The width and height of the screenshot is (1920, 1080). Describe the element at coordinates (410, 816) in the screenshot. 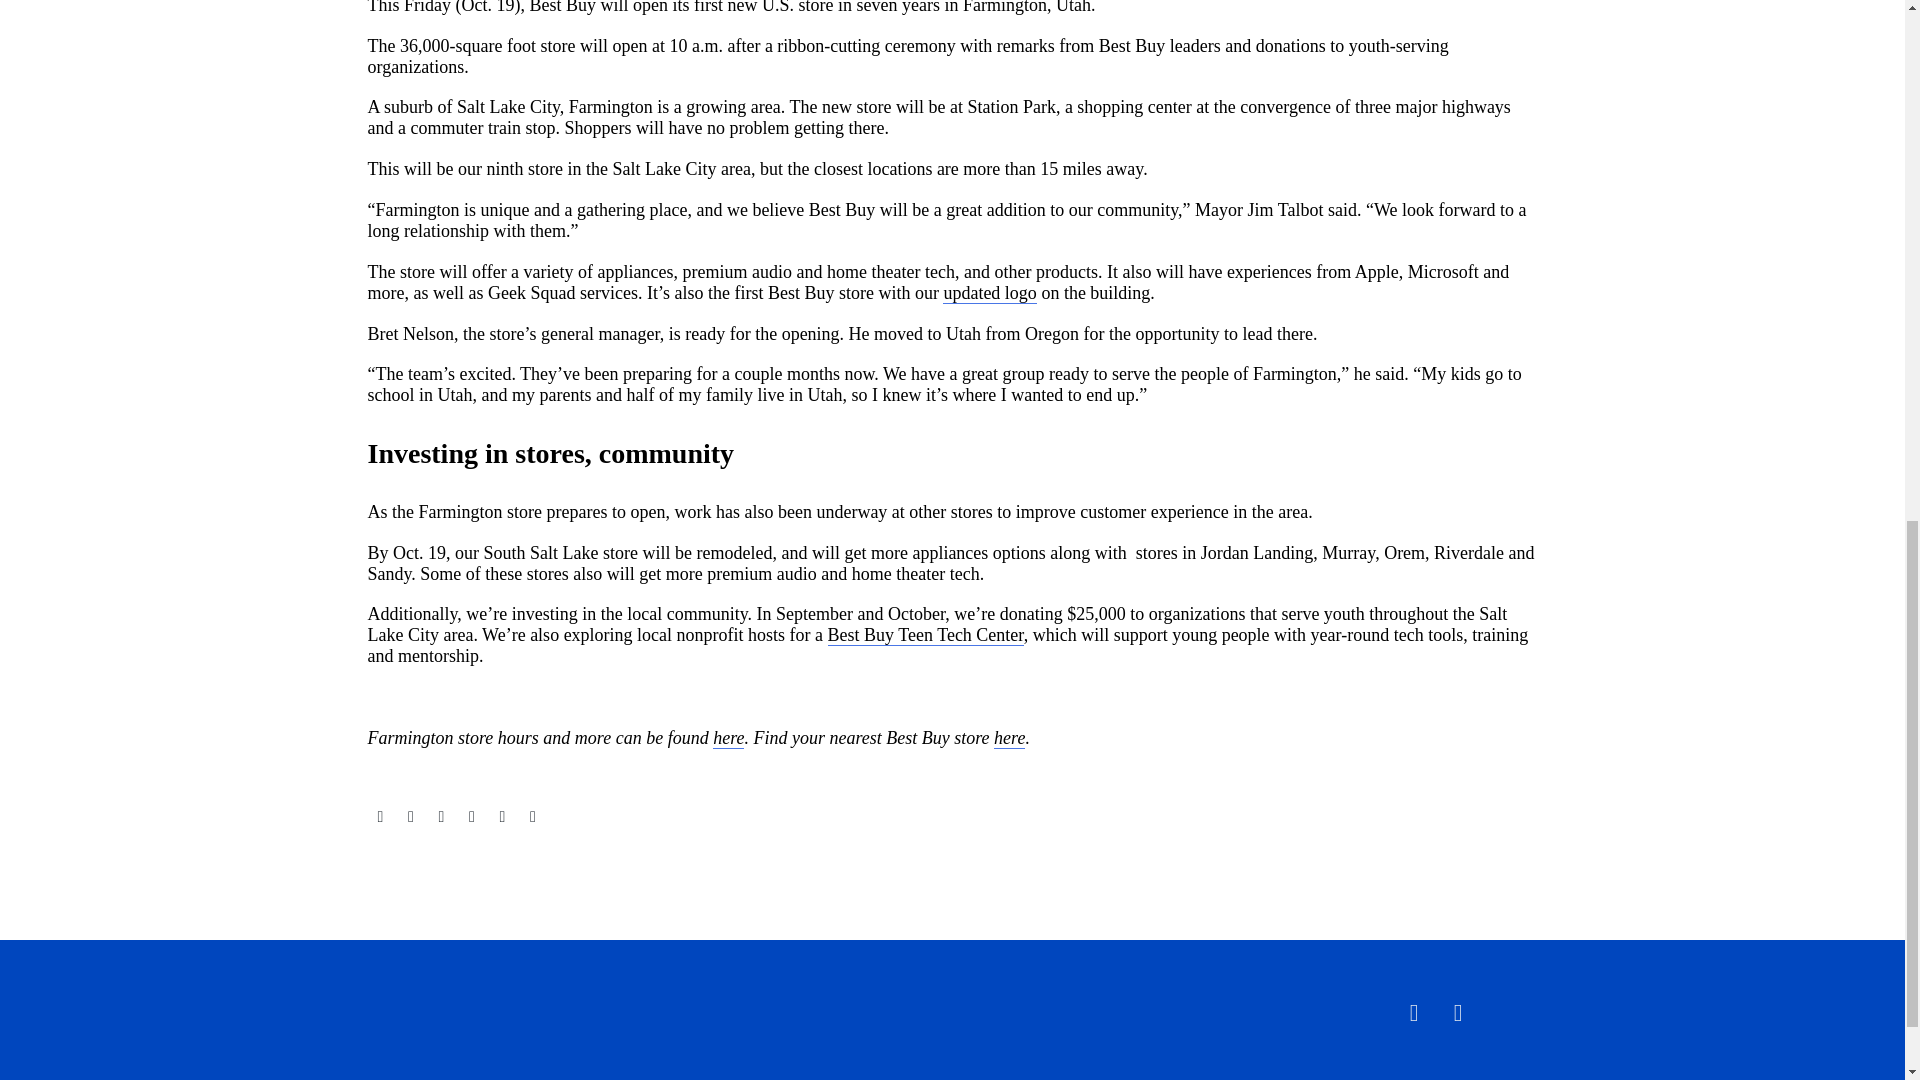

I see `Twitter` at that location.